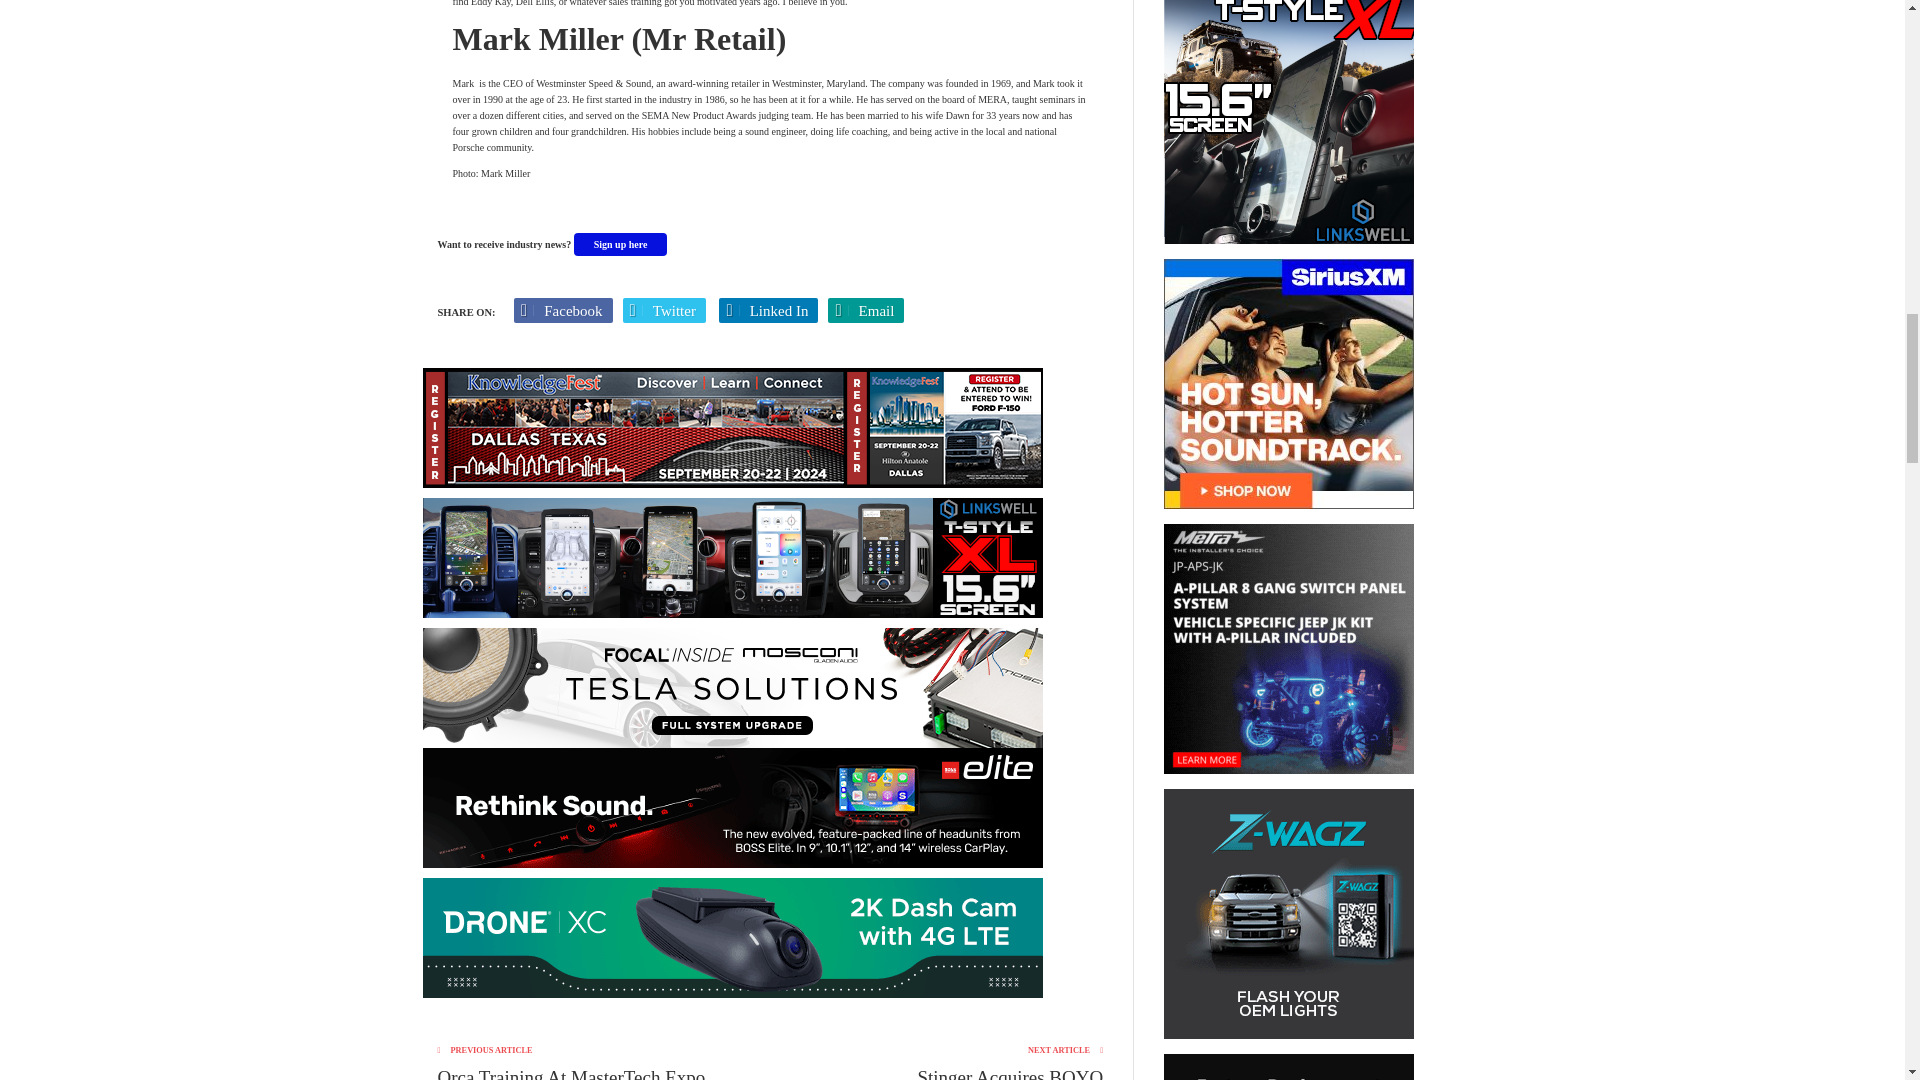 This screenshot has height=1080, width=1920. Describe the element at coordinates (621, 244) in the screenshot. I see `Sign up here` at that location.